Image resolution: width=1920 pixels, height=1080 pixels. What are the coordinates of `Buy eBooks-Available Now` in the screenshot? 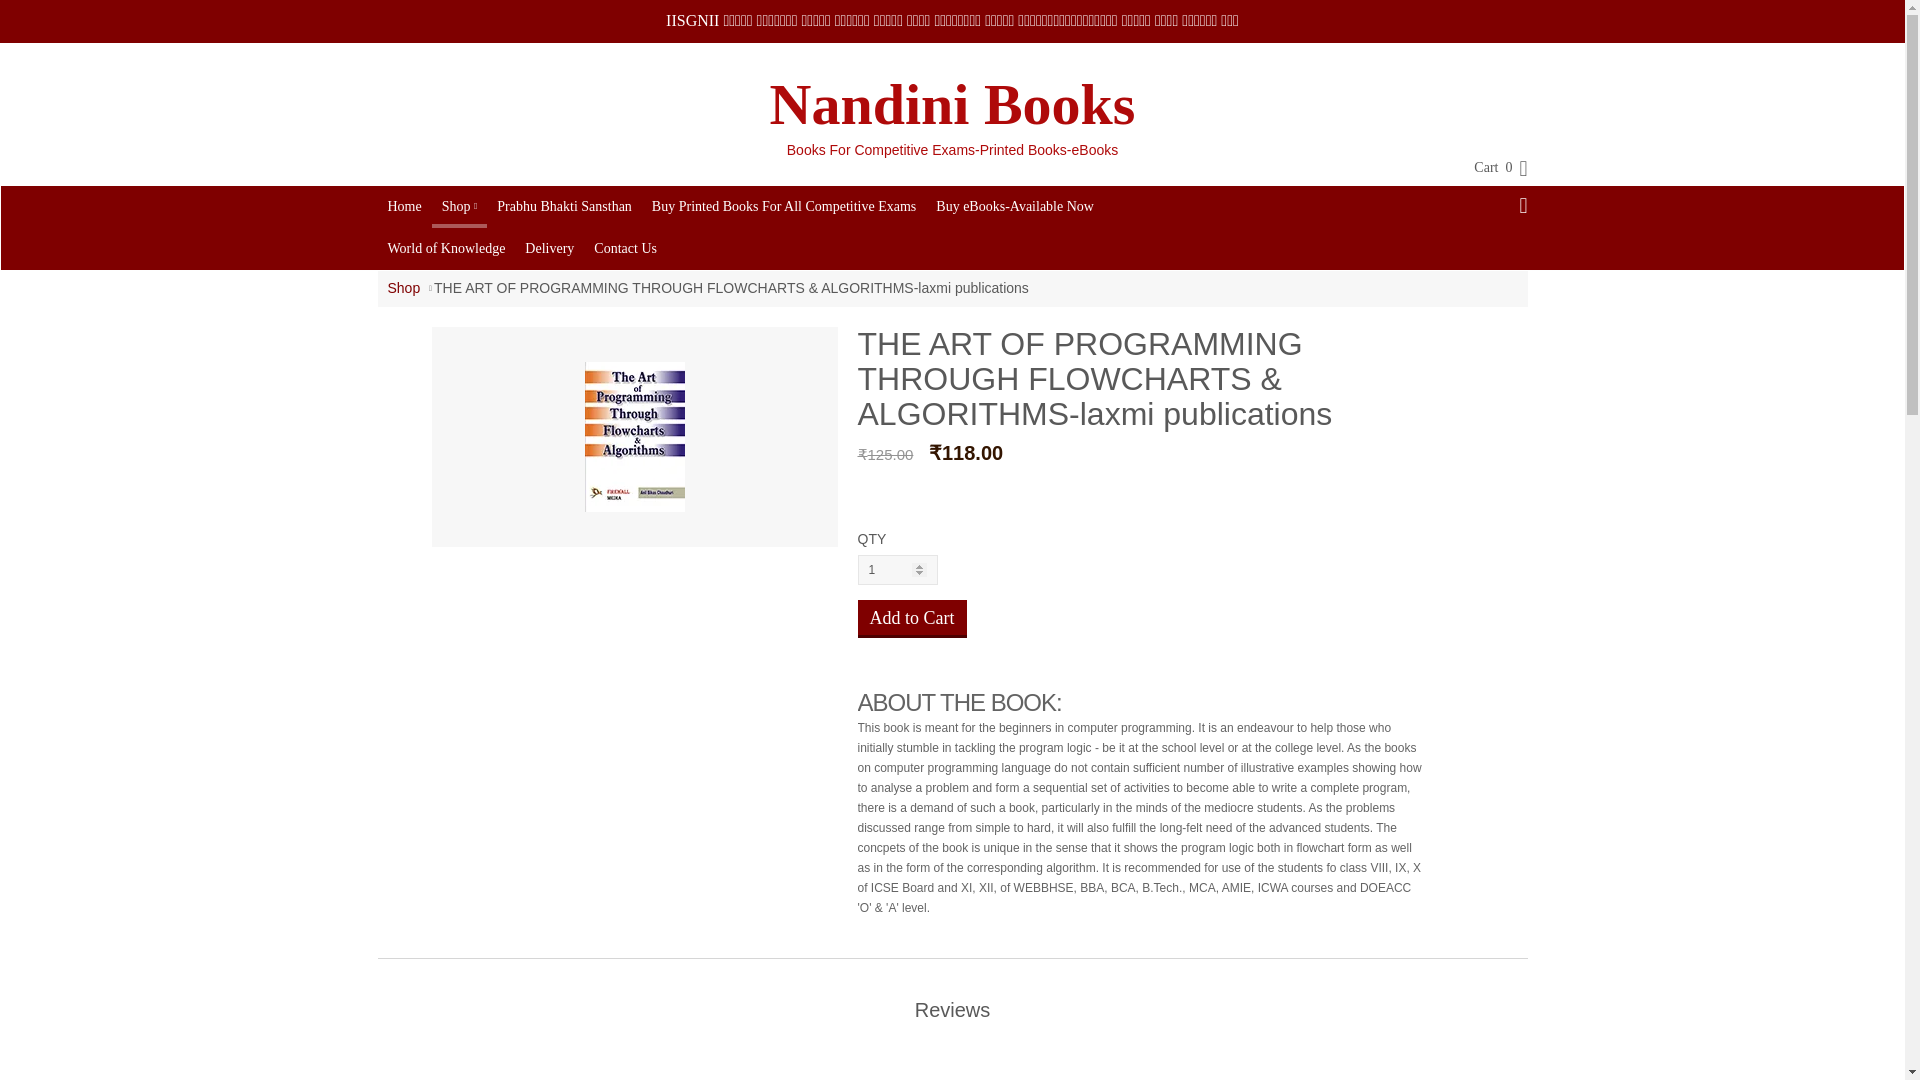 It's located at (1014, 206).